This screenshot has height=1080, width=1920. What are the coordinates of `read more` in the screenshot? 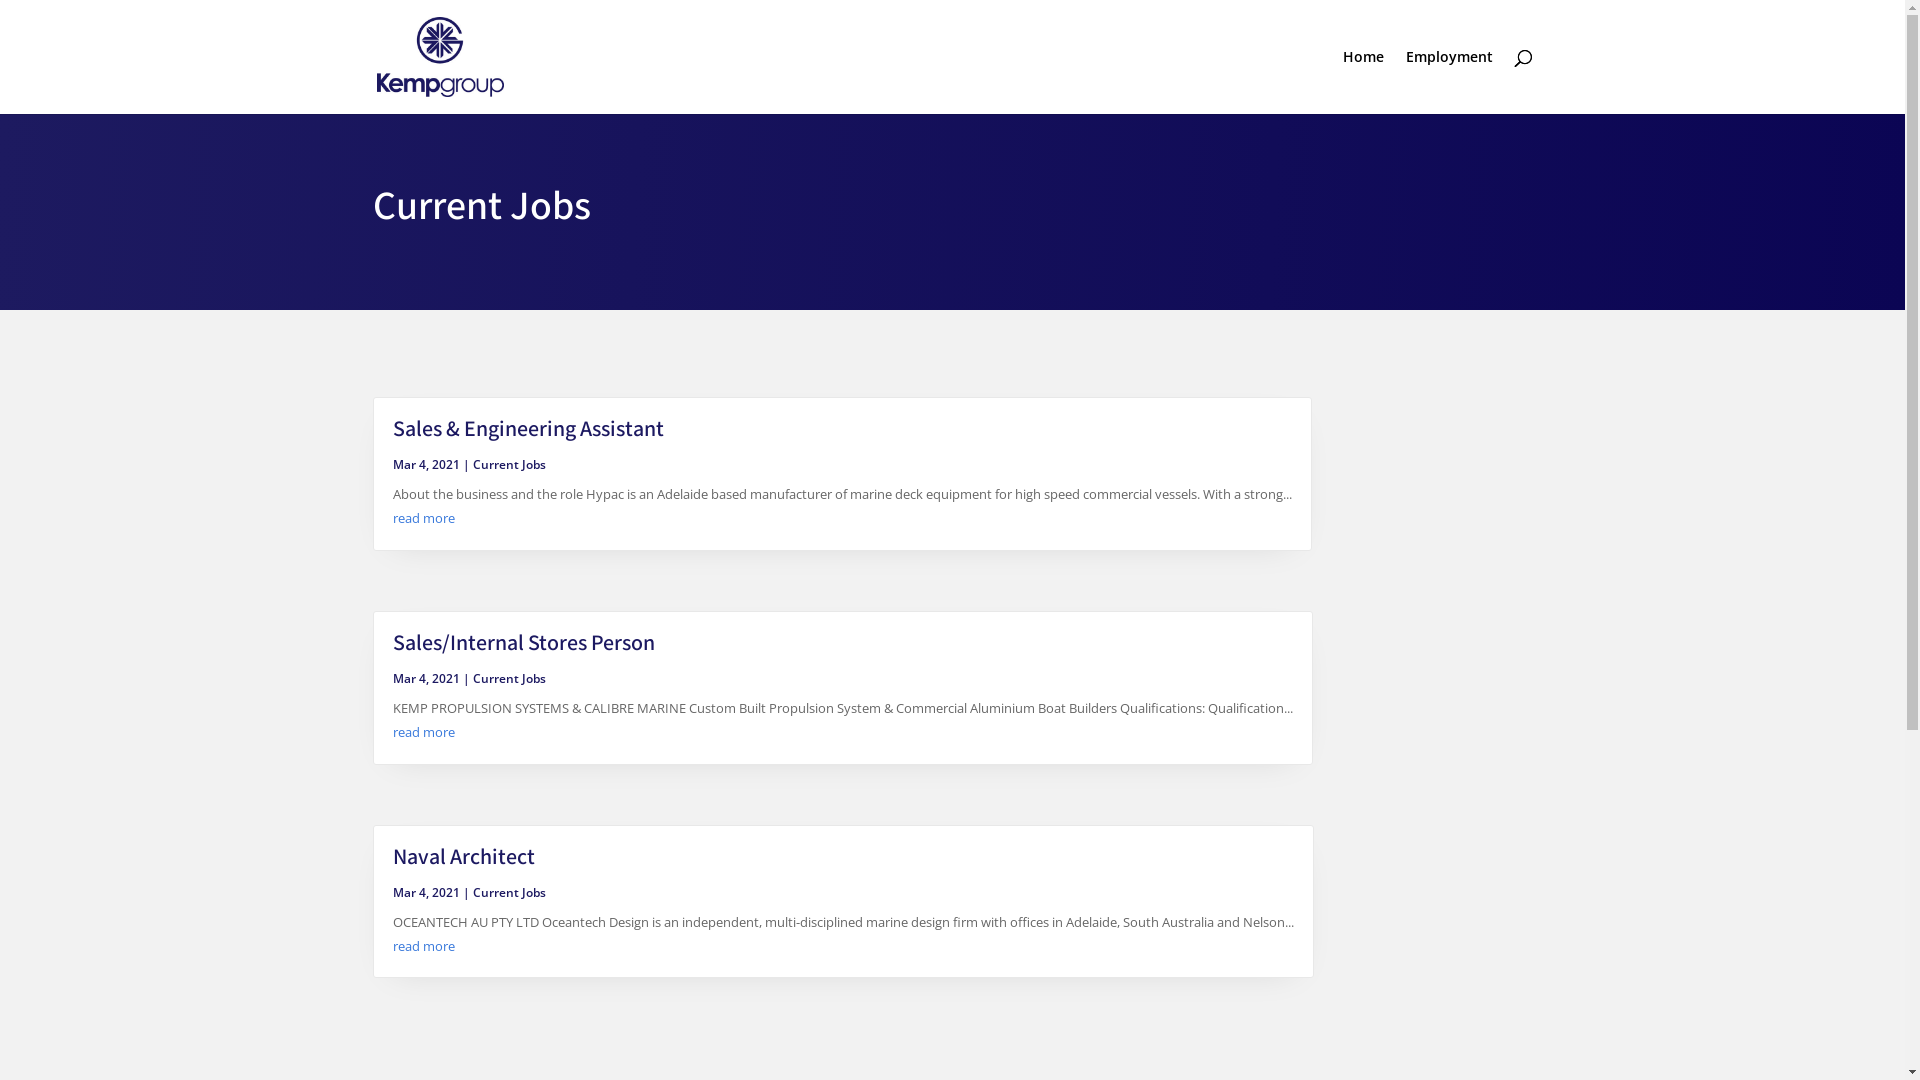 It's located at (423, 946).